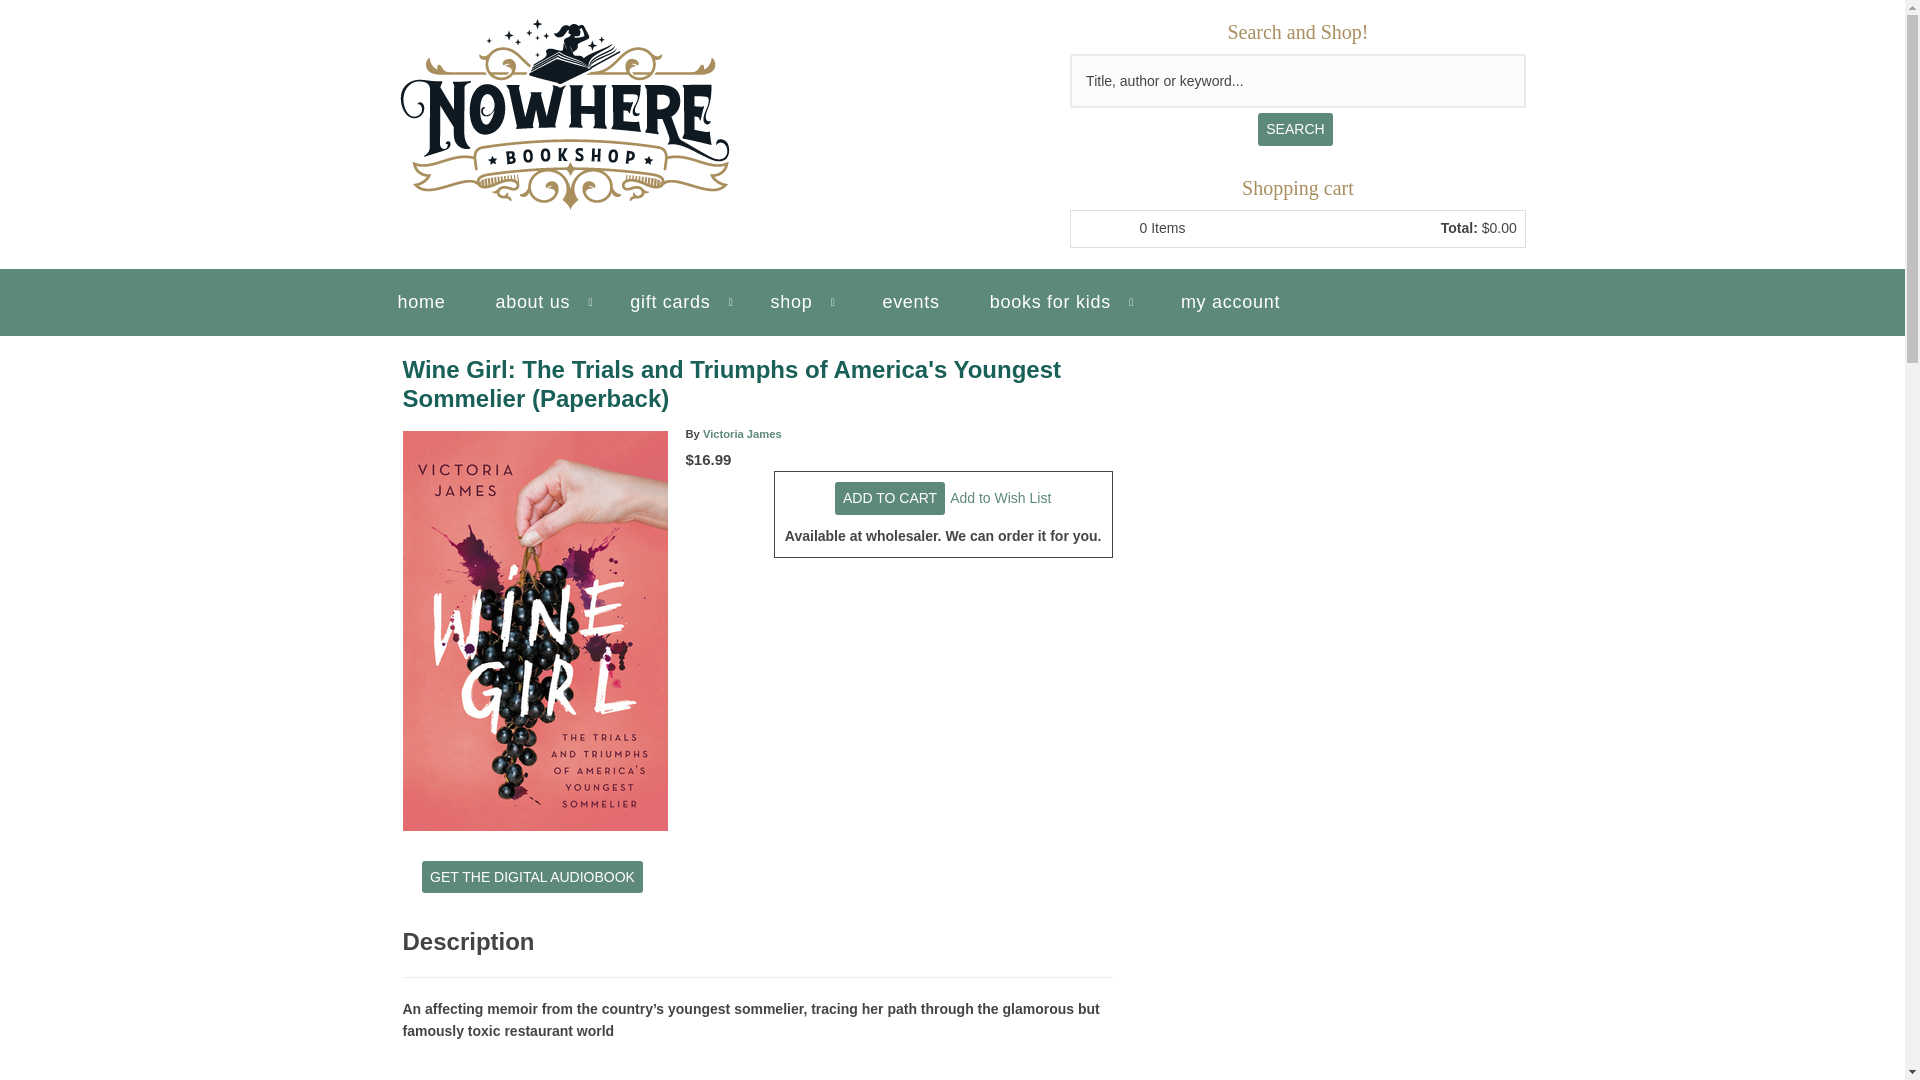  Describe the element at coordinates (1298, 81) in the screenshot. I see `Title, author or keyword...` at that location.